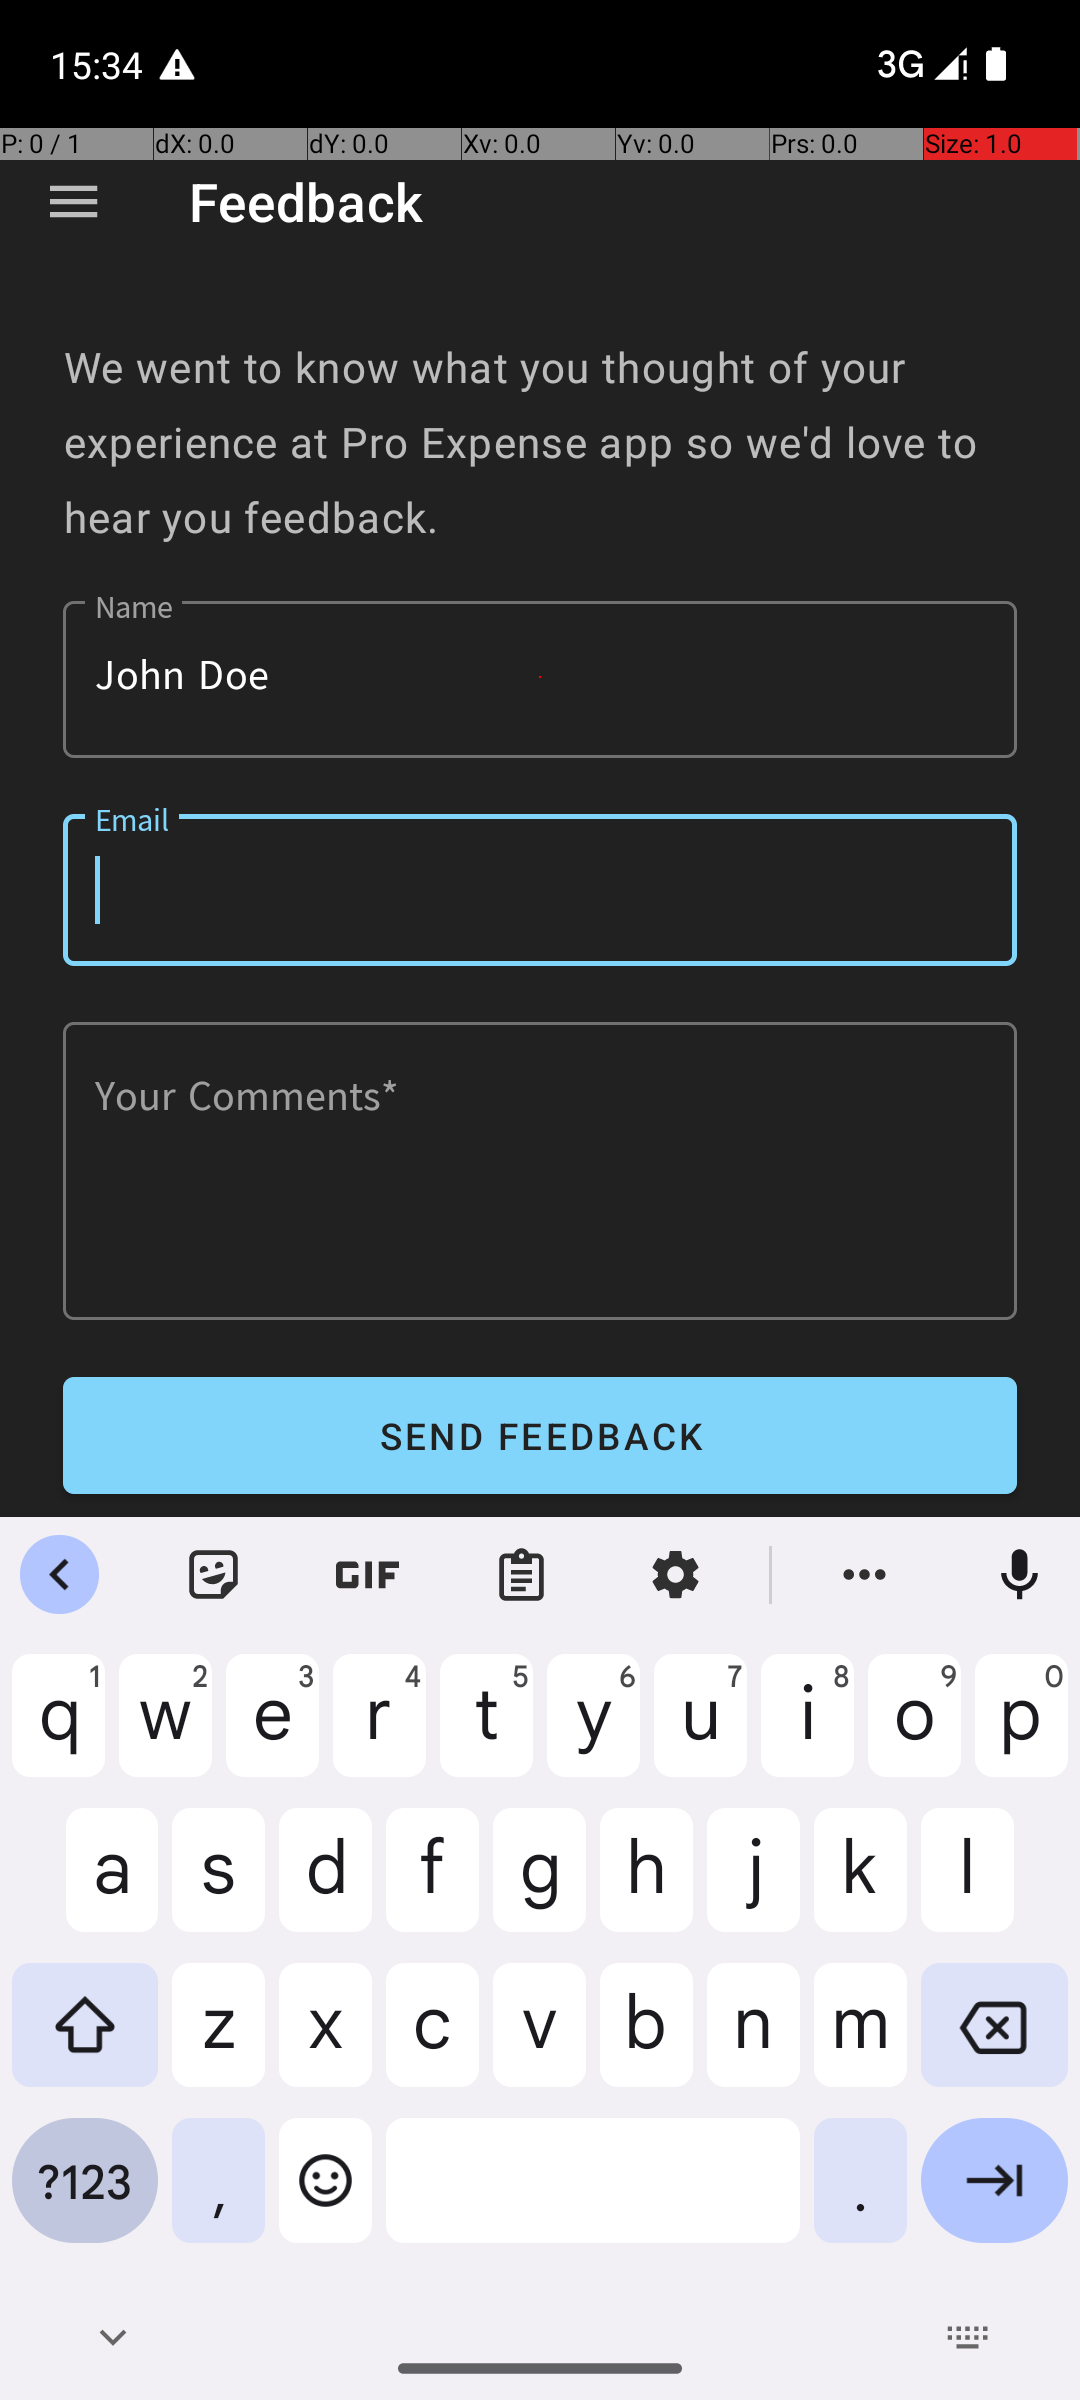 This screenshot has width=1080, height=2400. I want to click on SEND FEEDBACK, so click(540, 1436).